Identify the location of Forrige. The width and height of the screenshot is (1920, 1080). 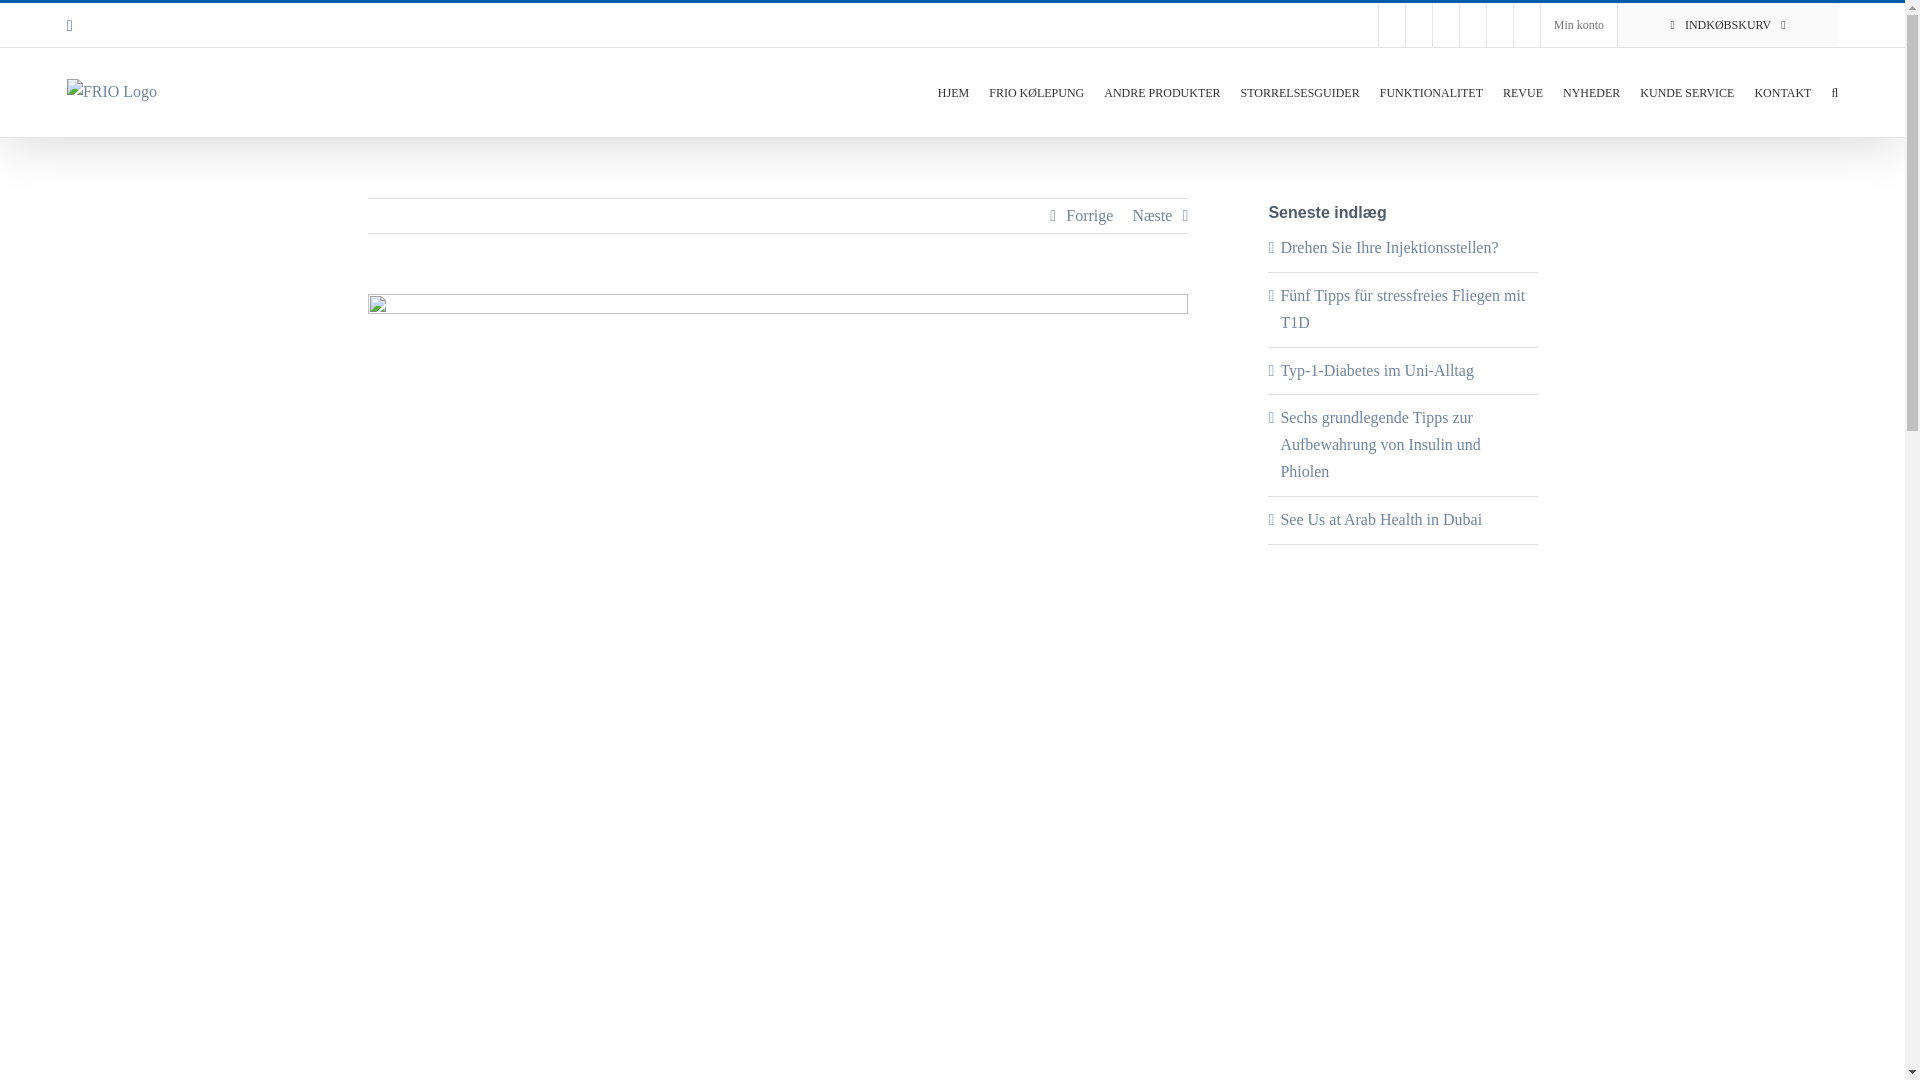
(1089, 216).